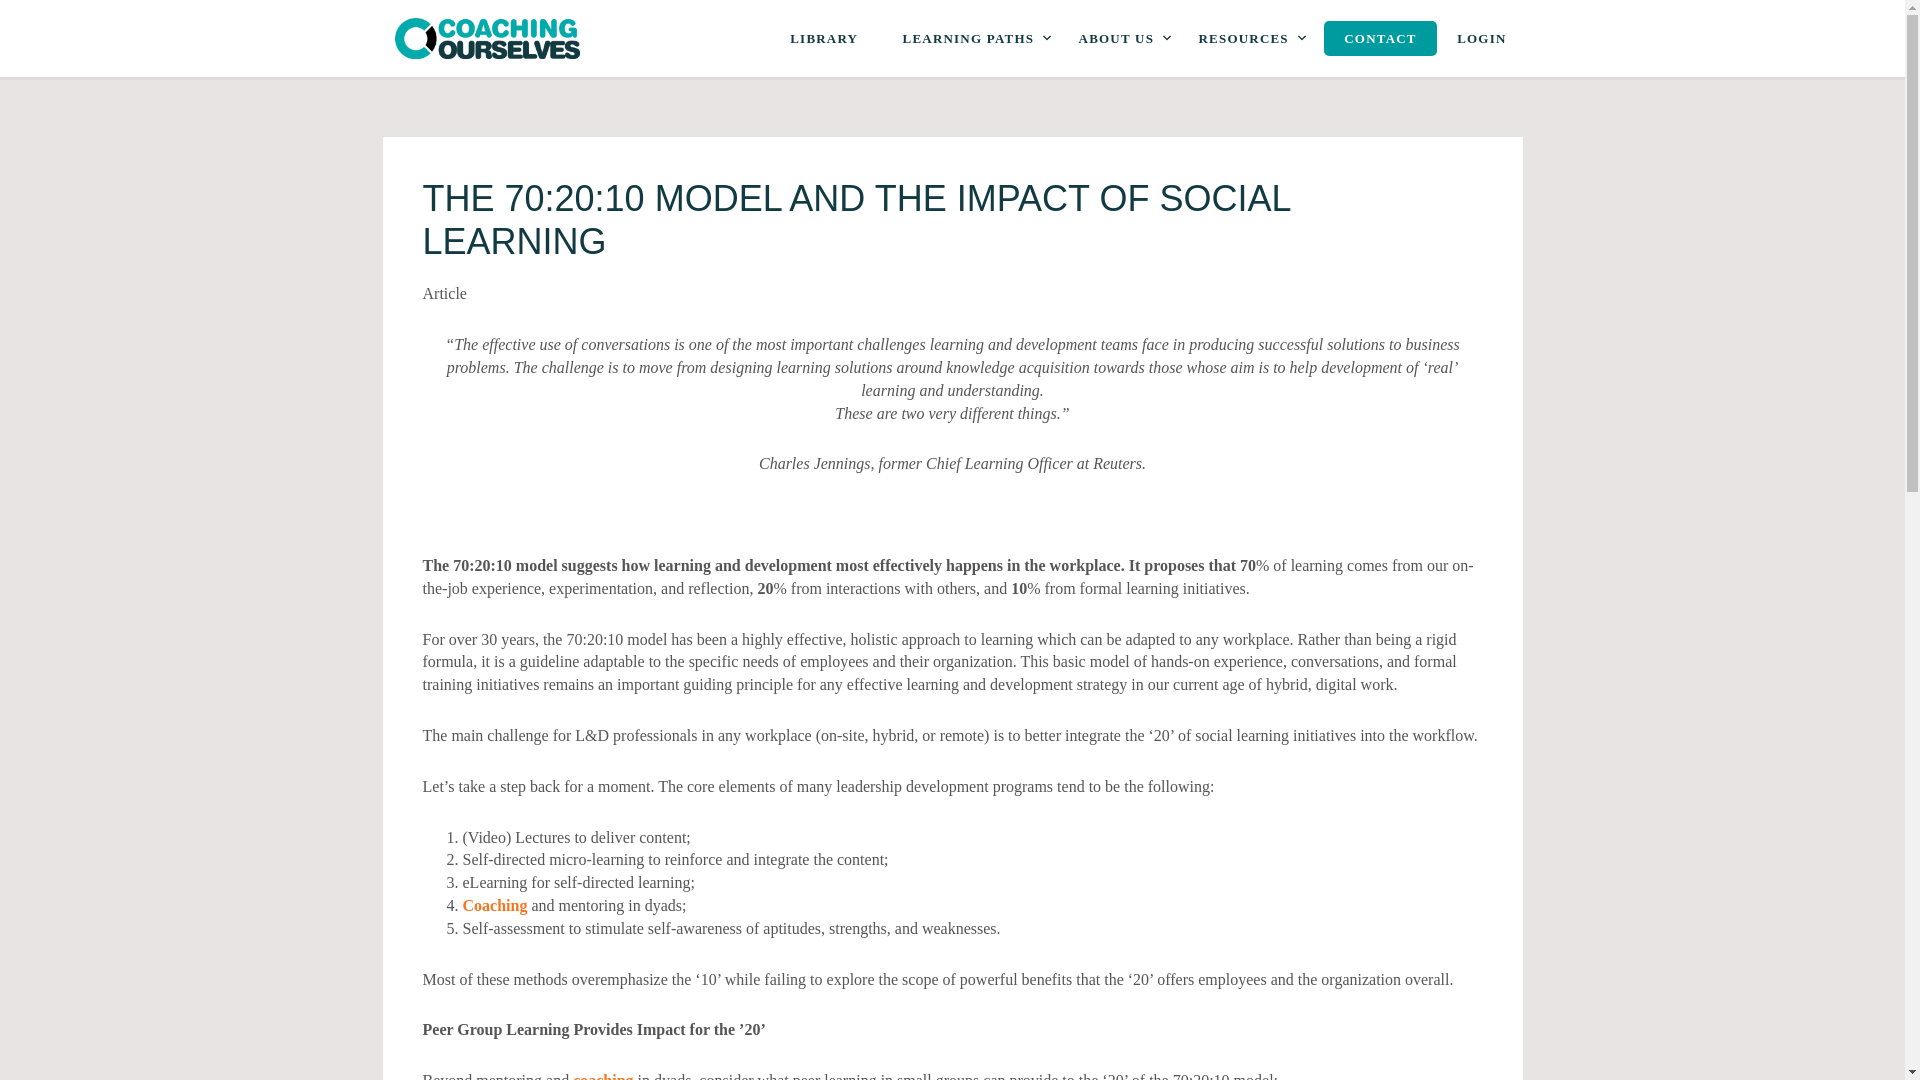 Image resolution: width=1920 pixels, height=1080 pixels. What do you see at coordinates (823, 38) in the screenshot?
I see `LIBRARY` at bounding box center [823, 38].